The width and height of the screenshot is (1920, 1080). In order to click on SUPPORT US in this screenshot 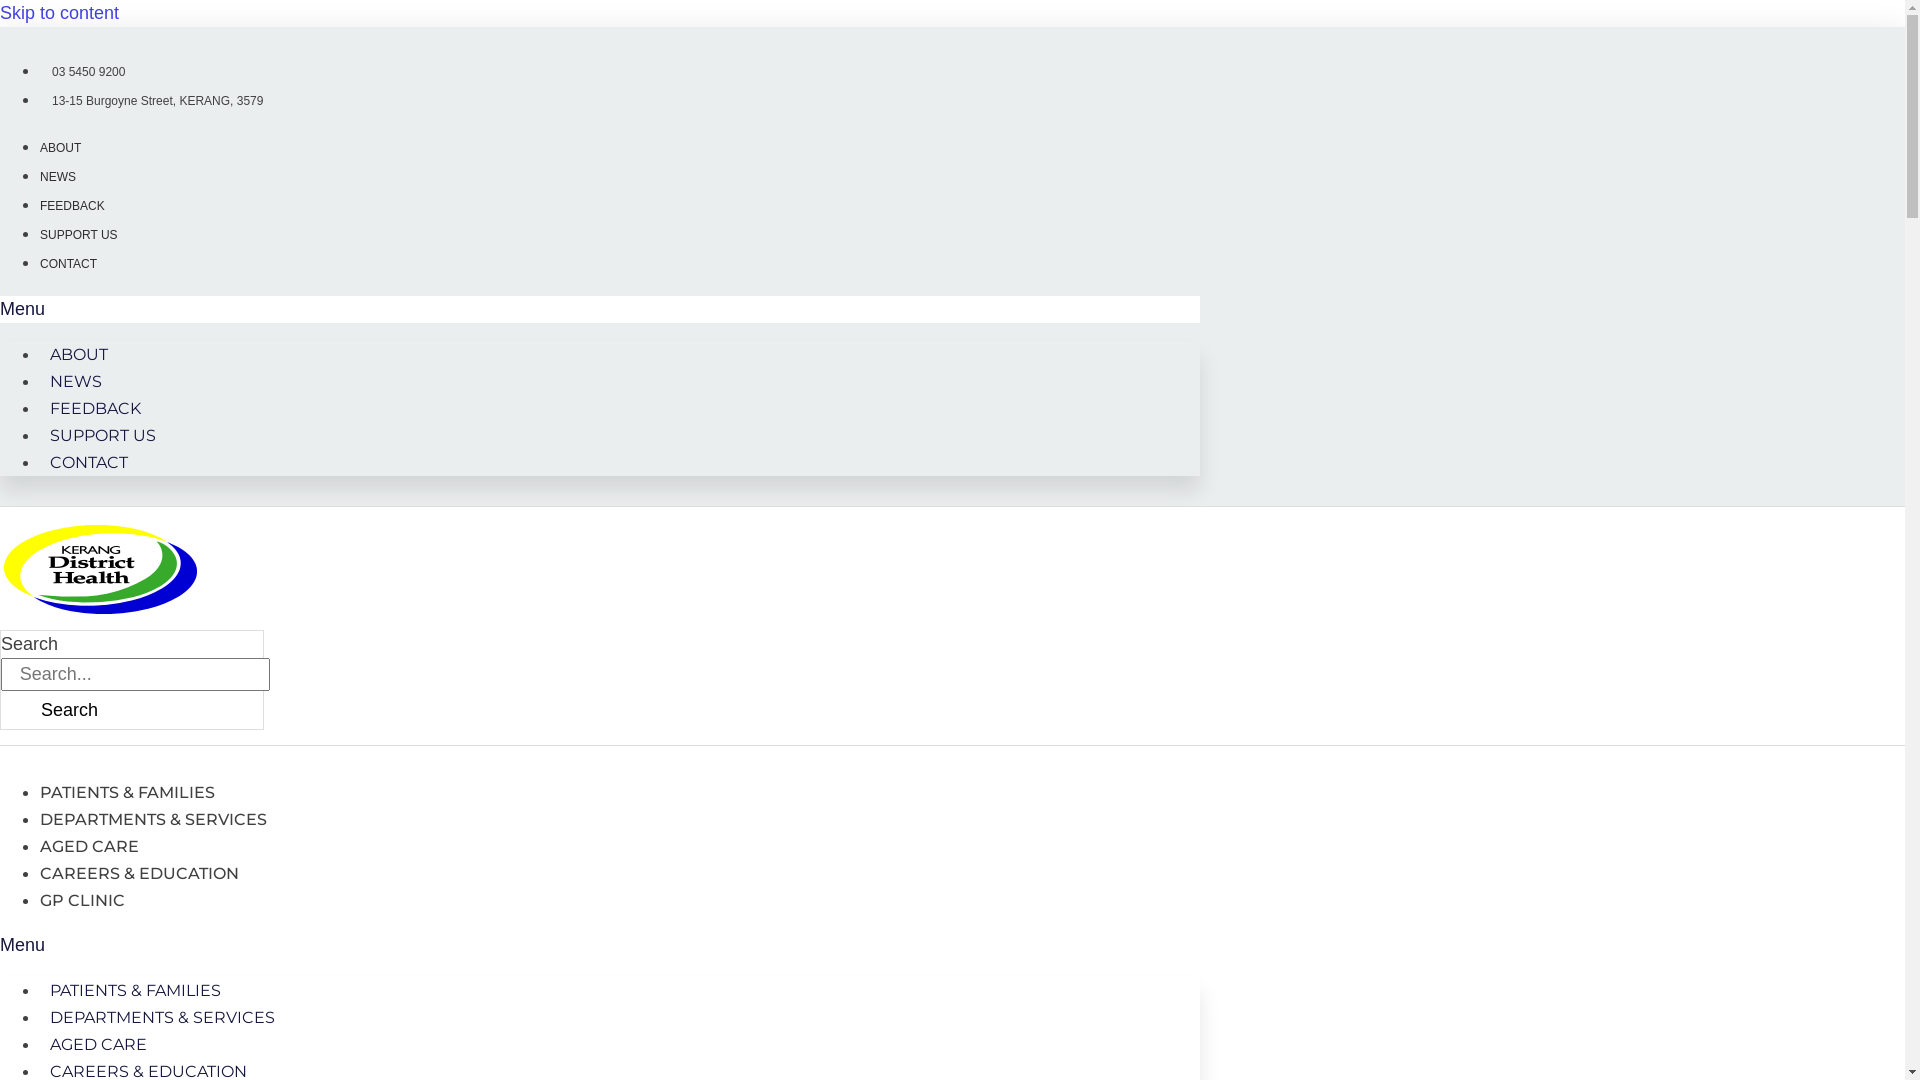, I will do `click(103, 436)`.